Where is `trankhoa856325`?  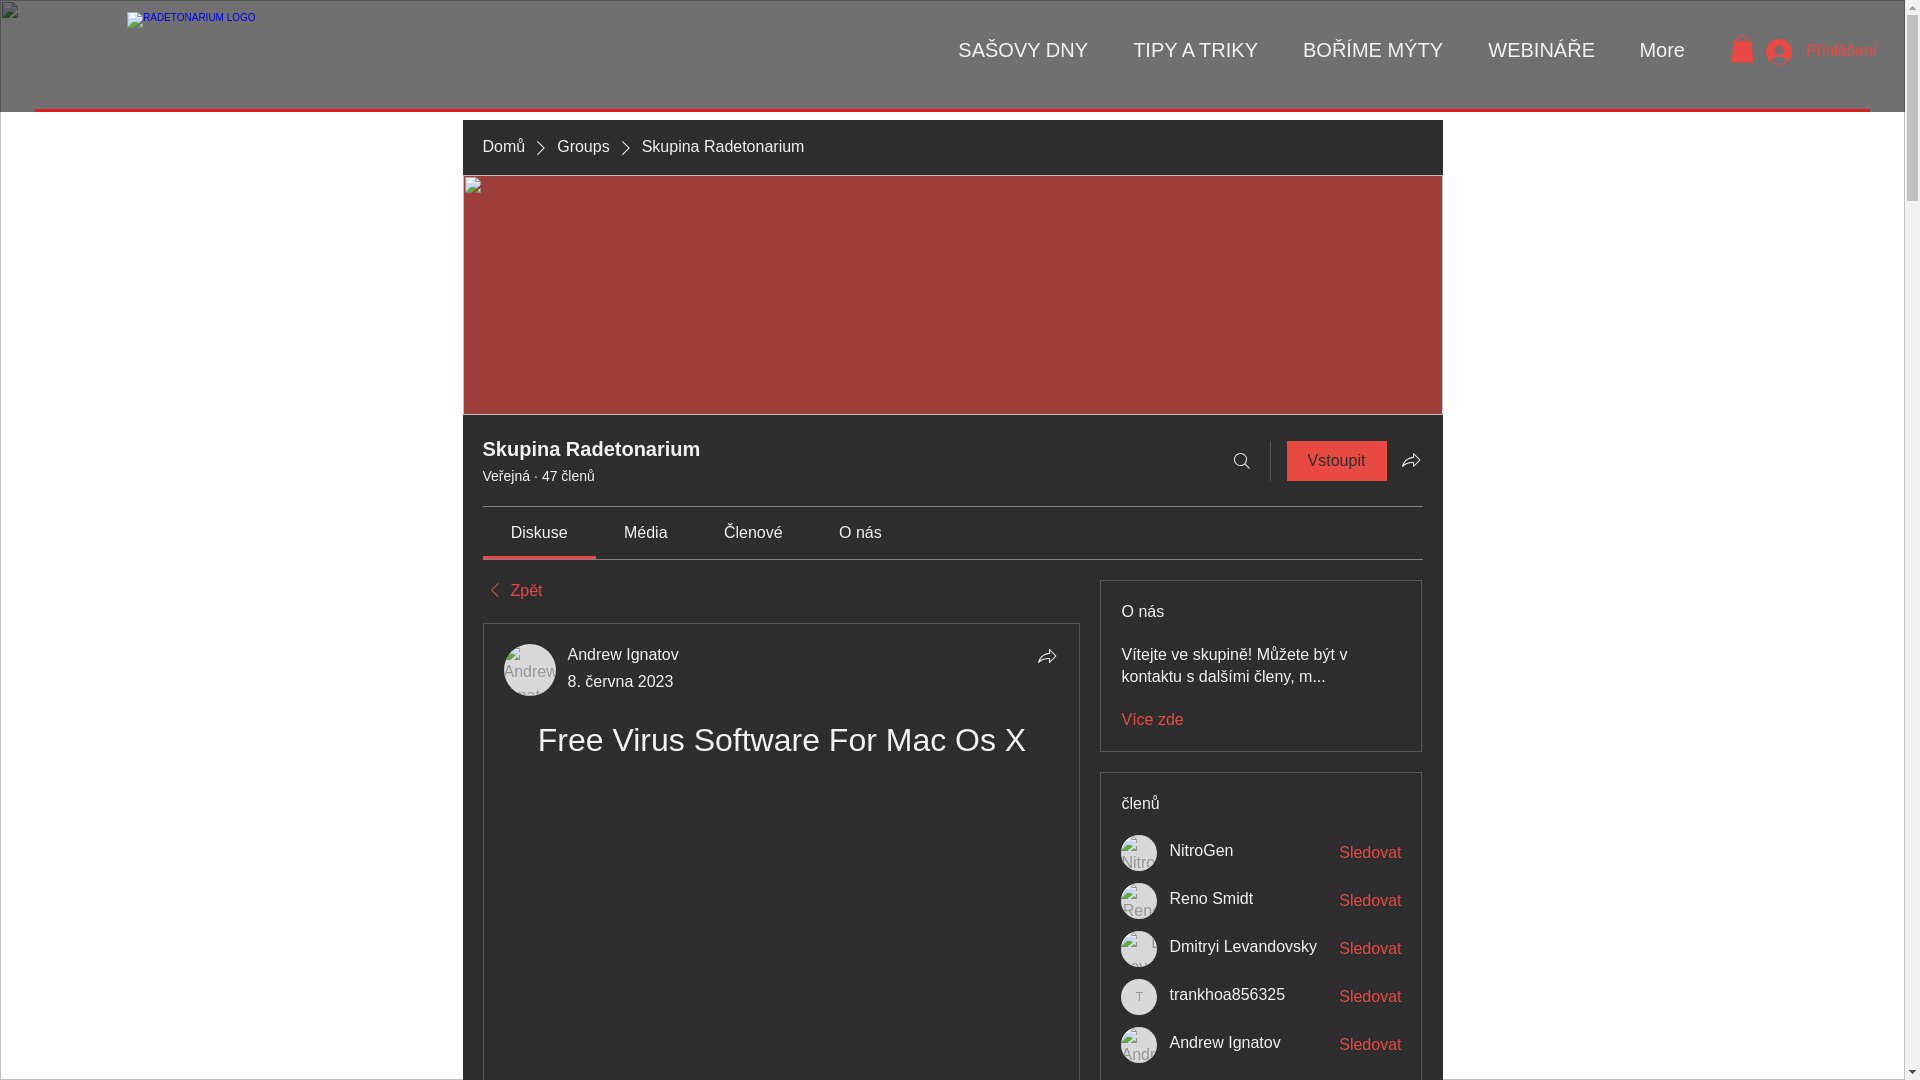
trankhoa856325 is located at coordinates (1139, 996).